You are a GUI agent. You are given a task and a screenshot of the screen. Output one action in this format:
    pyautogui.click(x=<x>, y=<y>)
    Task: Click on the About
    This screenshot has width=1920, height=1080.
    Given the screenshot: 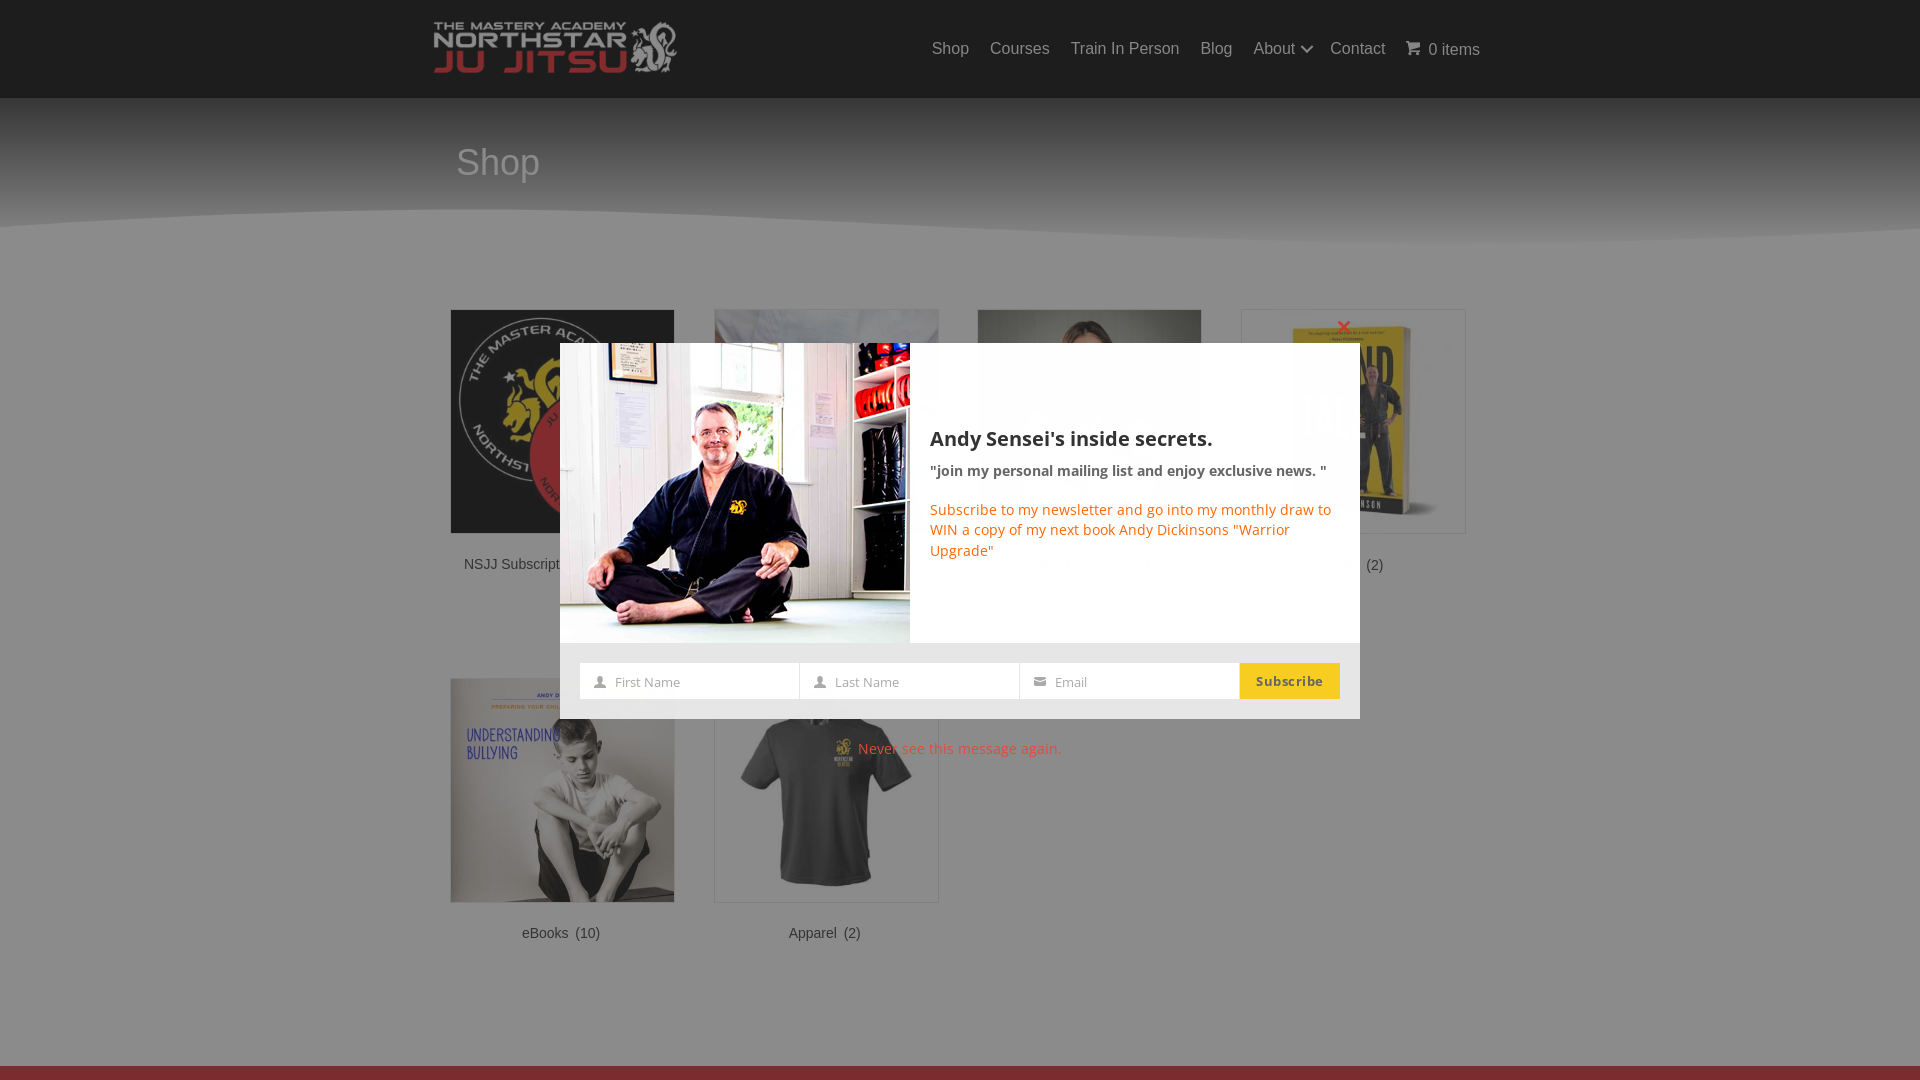 What is the action you would take?
    pyautogui.click(x=1281, y=49)
    